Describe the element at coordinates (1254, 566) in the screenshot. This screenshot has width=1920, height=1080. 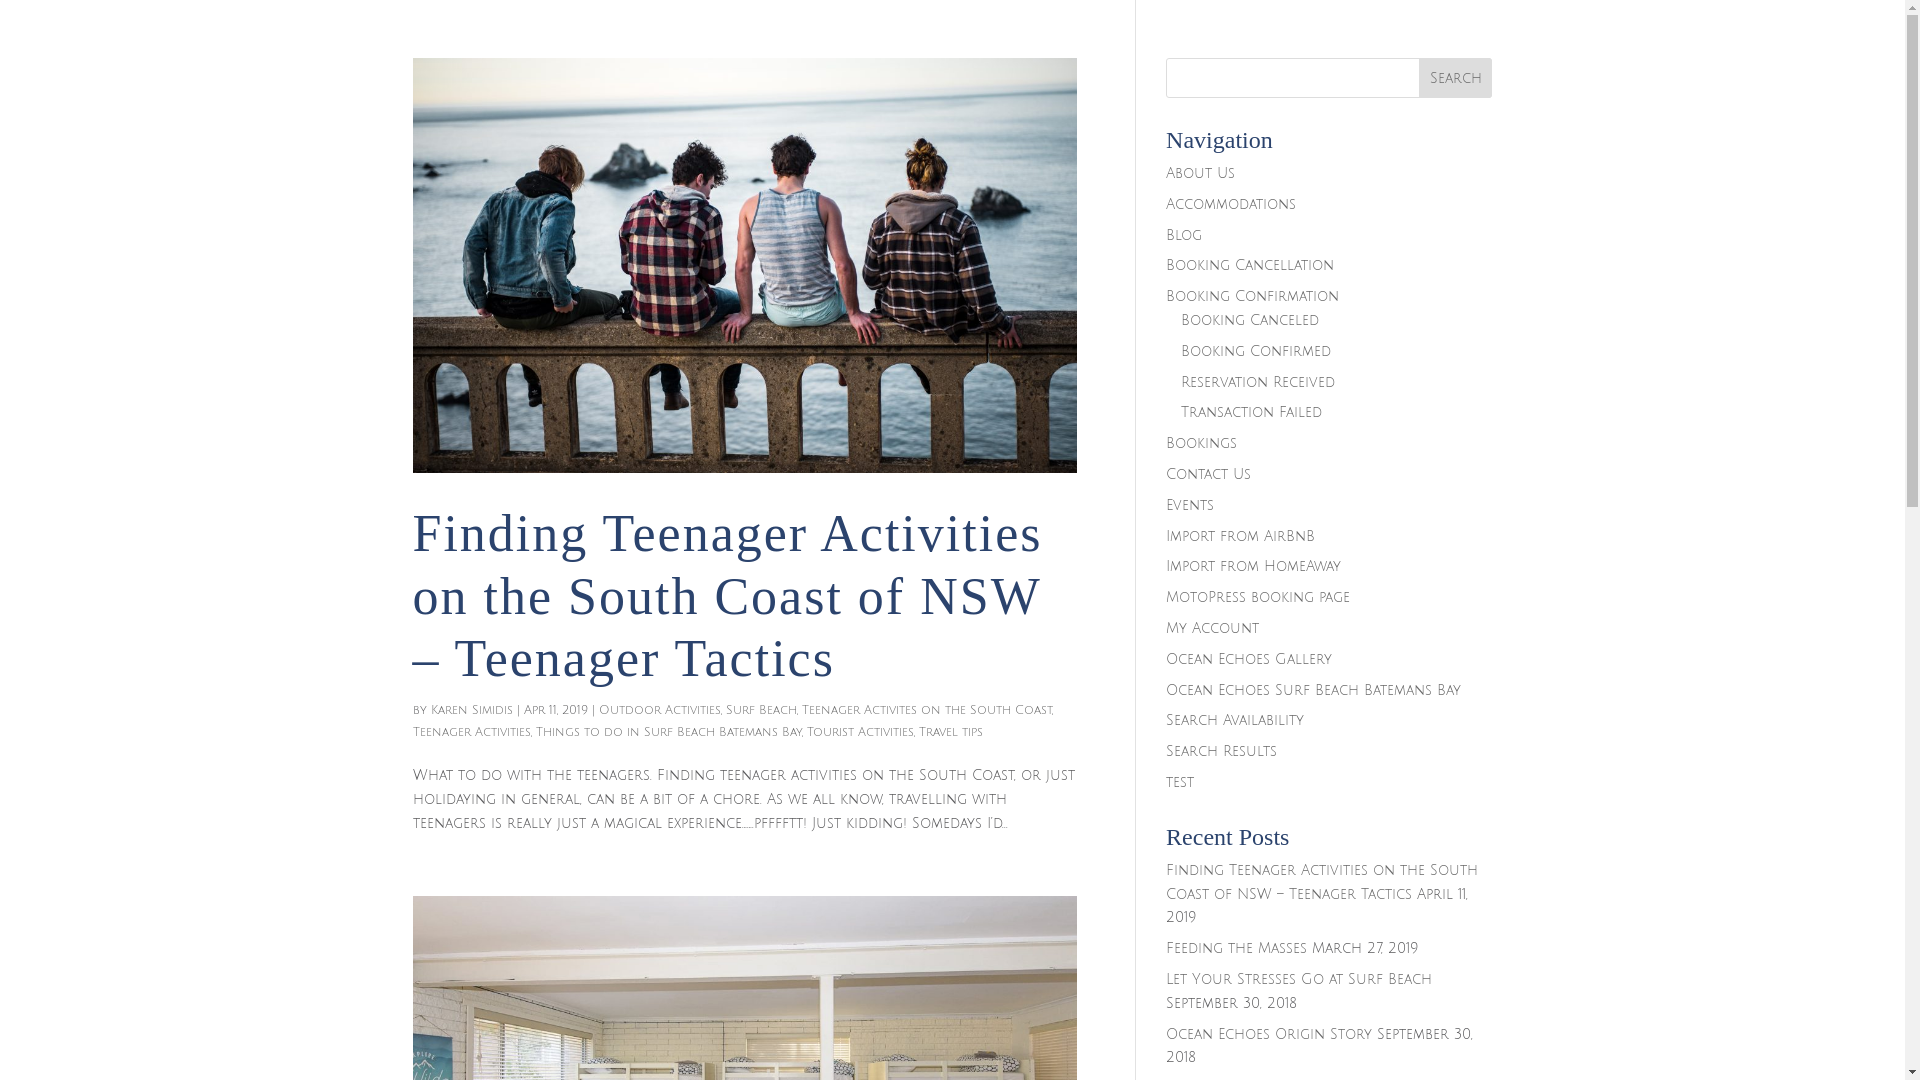
I see `Import from HomeAway` at that location.